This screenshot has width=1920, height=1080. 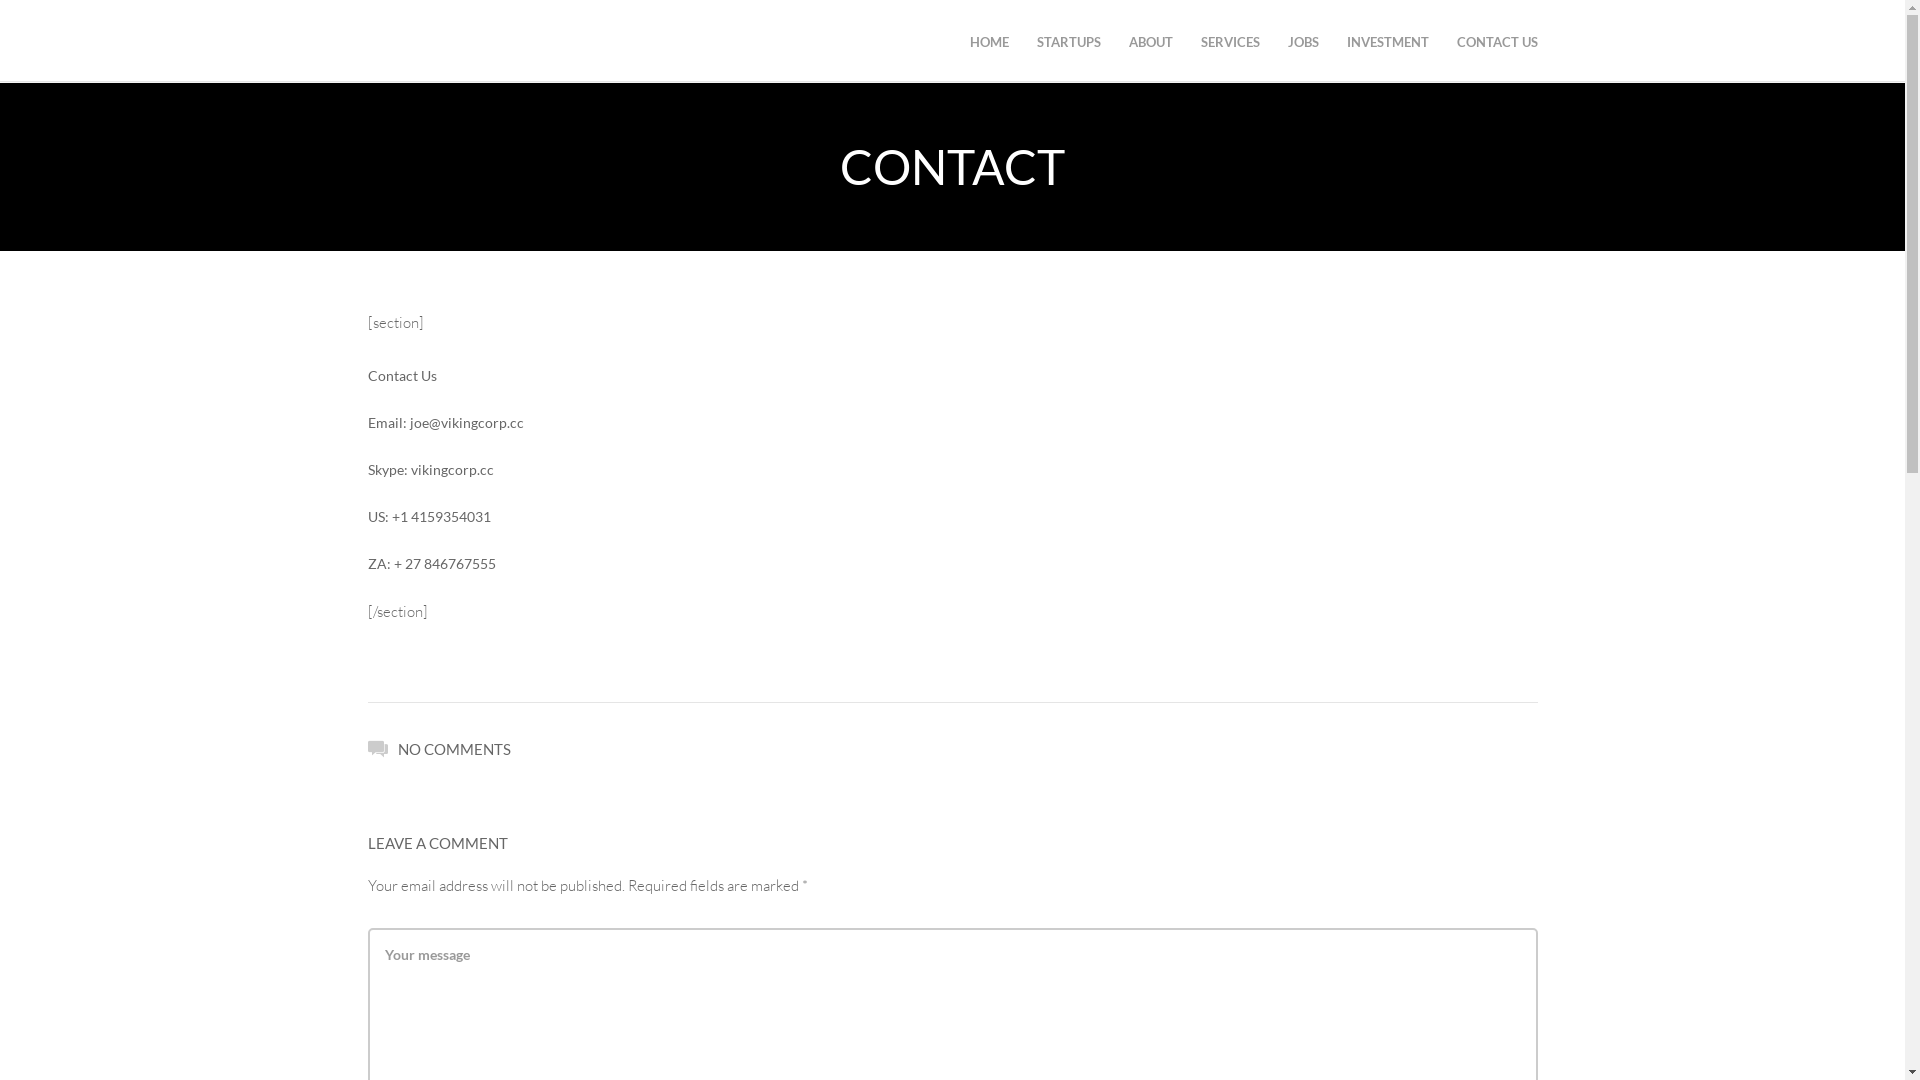 What do you see at coordinates (990, 42) in the screenshot?
I see `HOME` at bounding box center [990, 42].